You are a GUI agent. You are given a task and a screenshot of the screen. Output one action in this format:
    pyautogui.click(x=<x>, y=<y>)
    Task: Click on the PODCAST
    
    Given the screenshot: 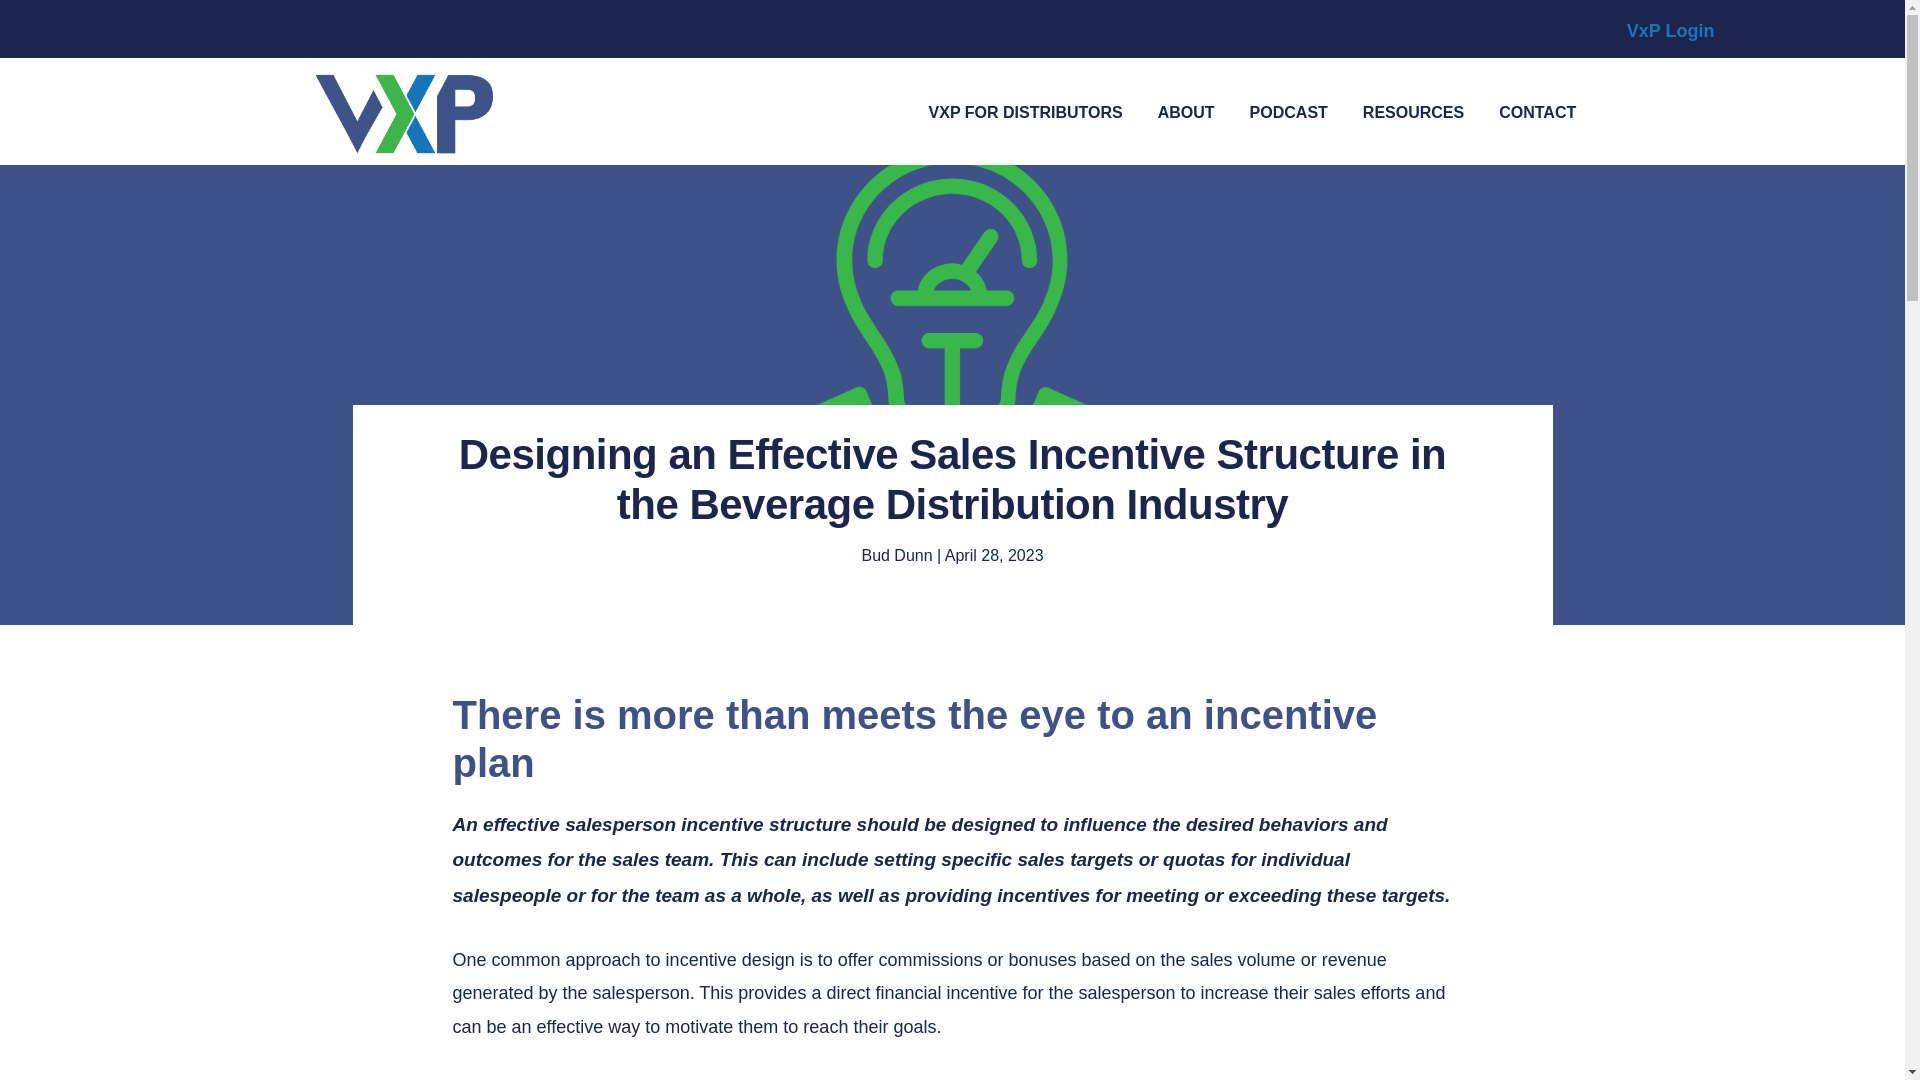 What is the action you would take?
    pyautogui.click(x=1288, y=113)
    